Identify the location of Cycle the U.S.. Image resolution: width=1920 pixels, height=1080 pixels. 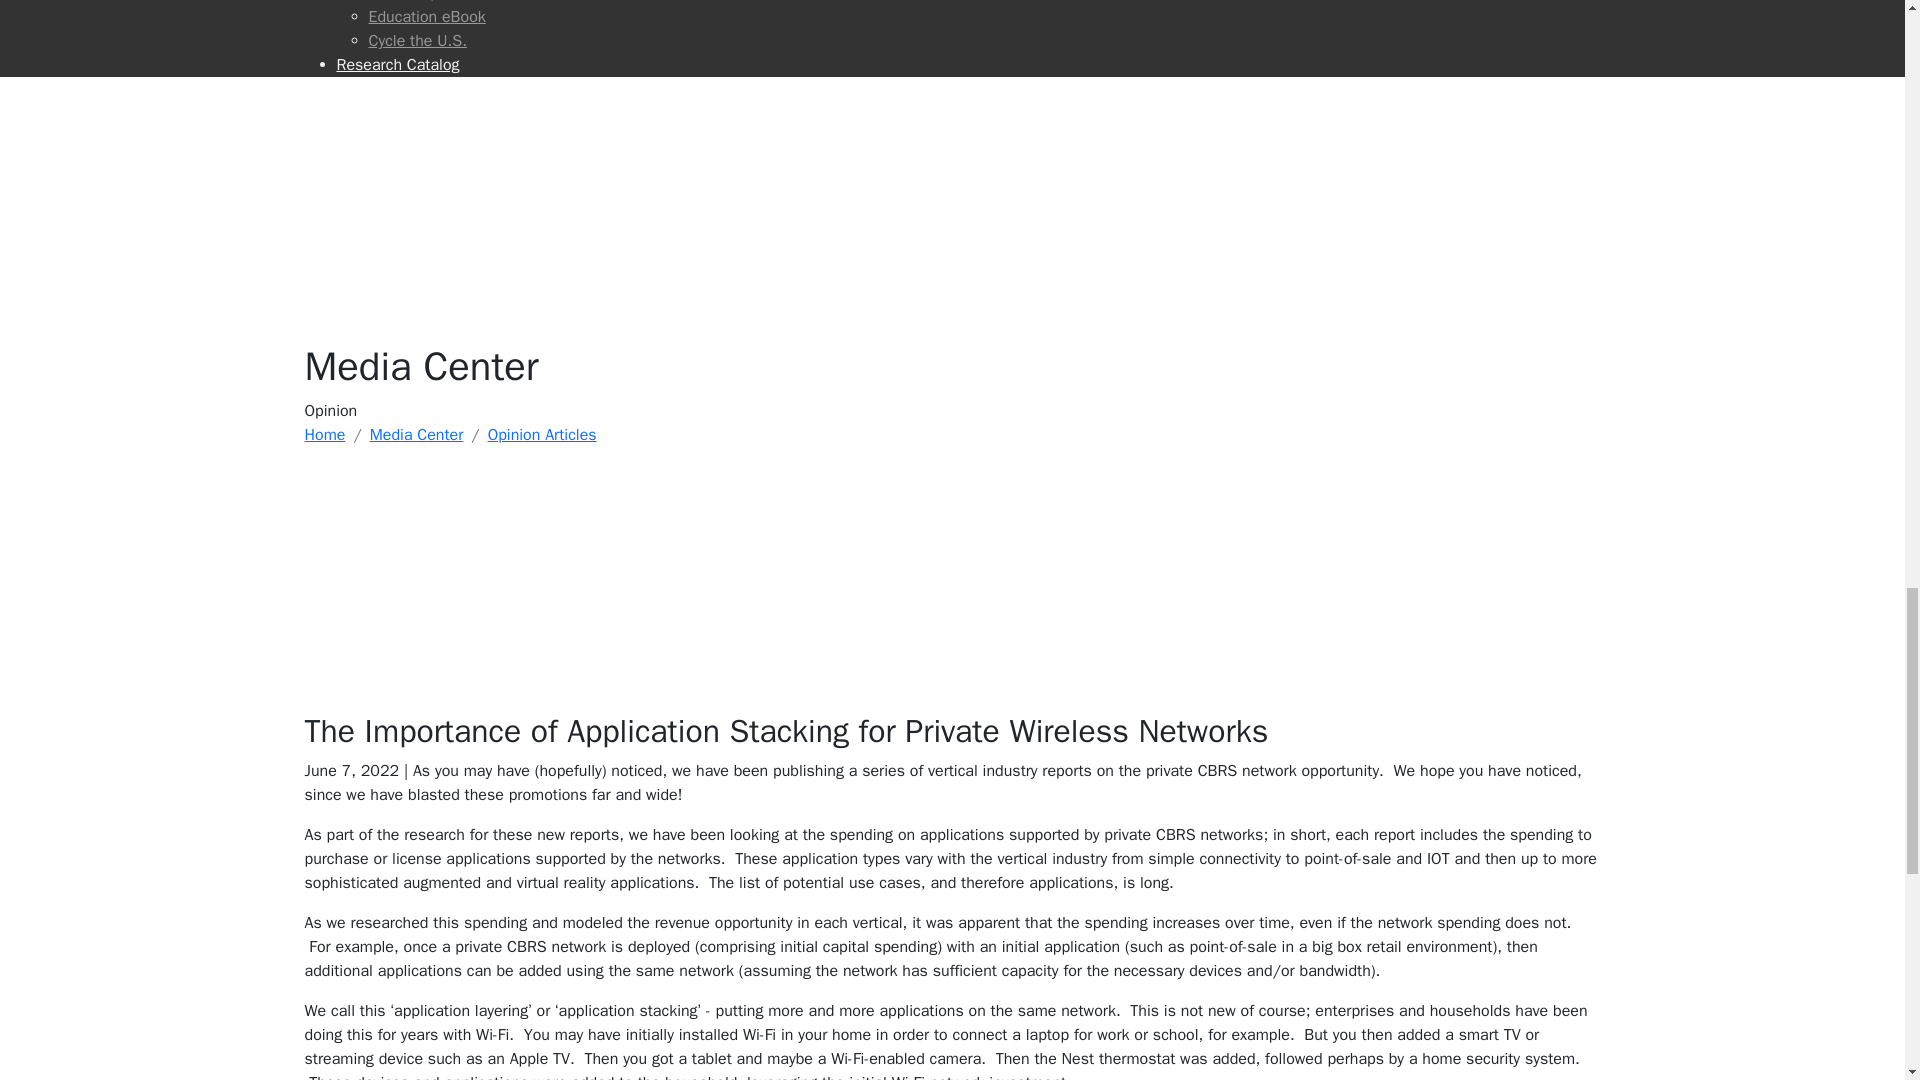
(984, 40).